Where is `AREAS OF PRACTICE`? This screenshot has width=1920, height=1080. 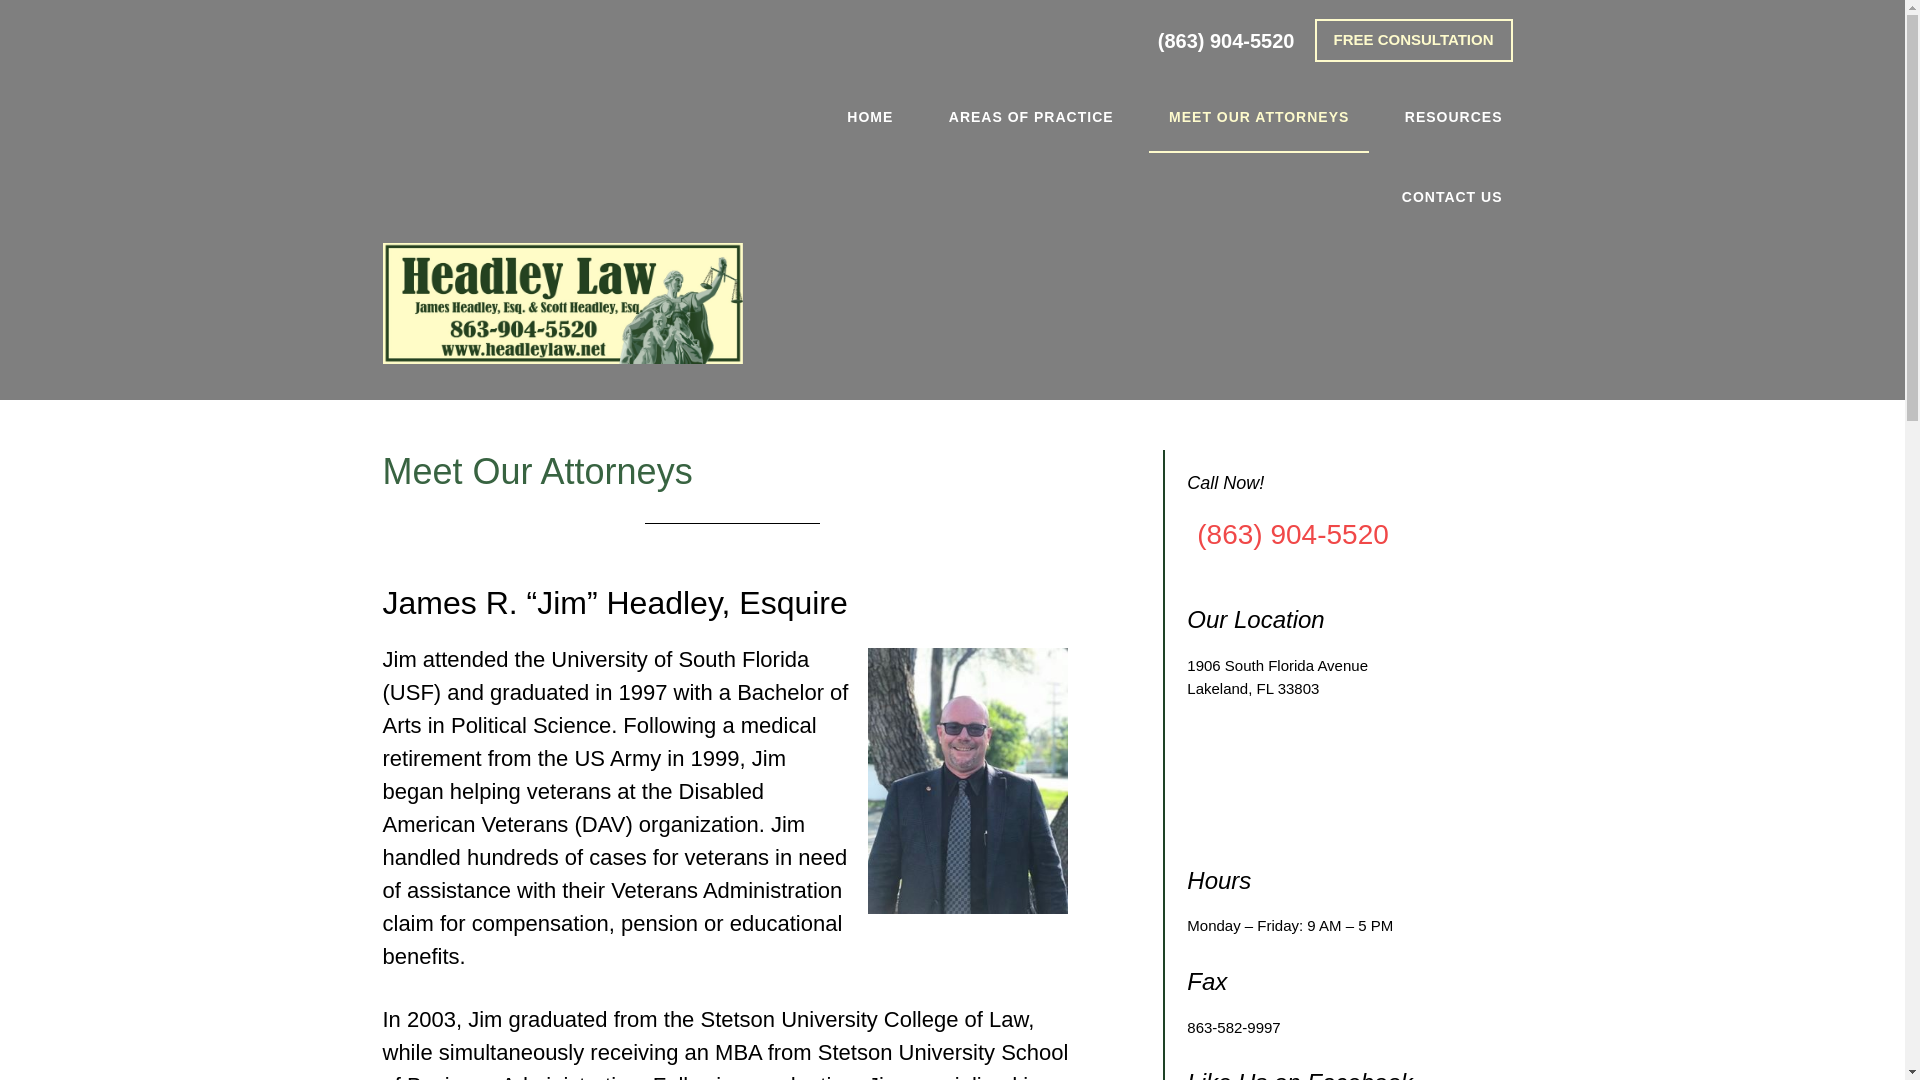 AREAS OF PRACTICE is located at coordinates (1032, 117).